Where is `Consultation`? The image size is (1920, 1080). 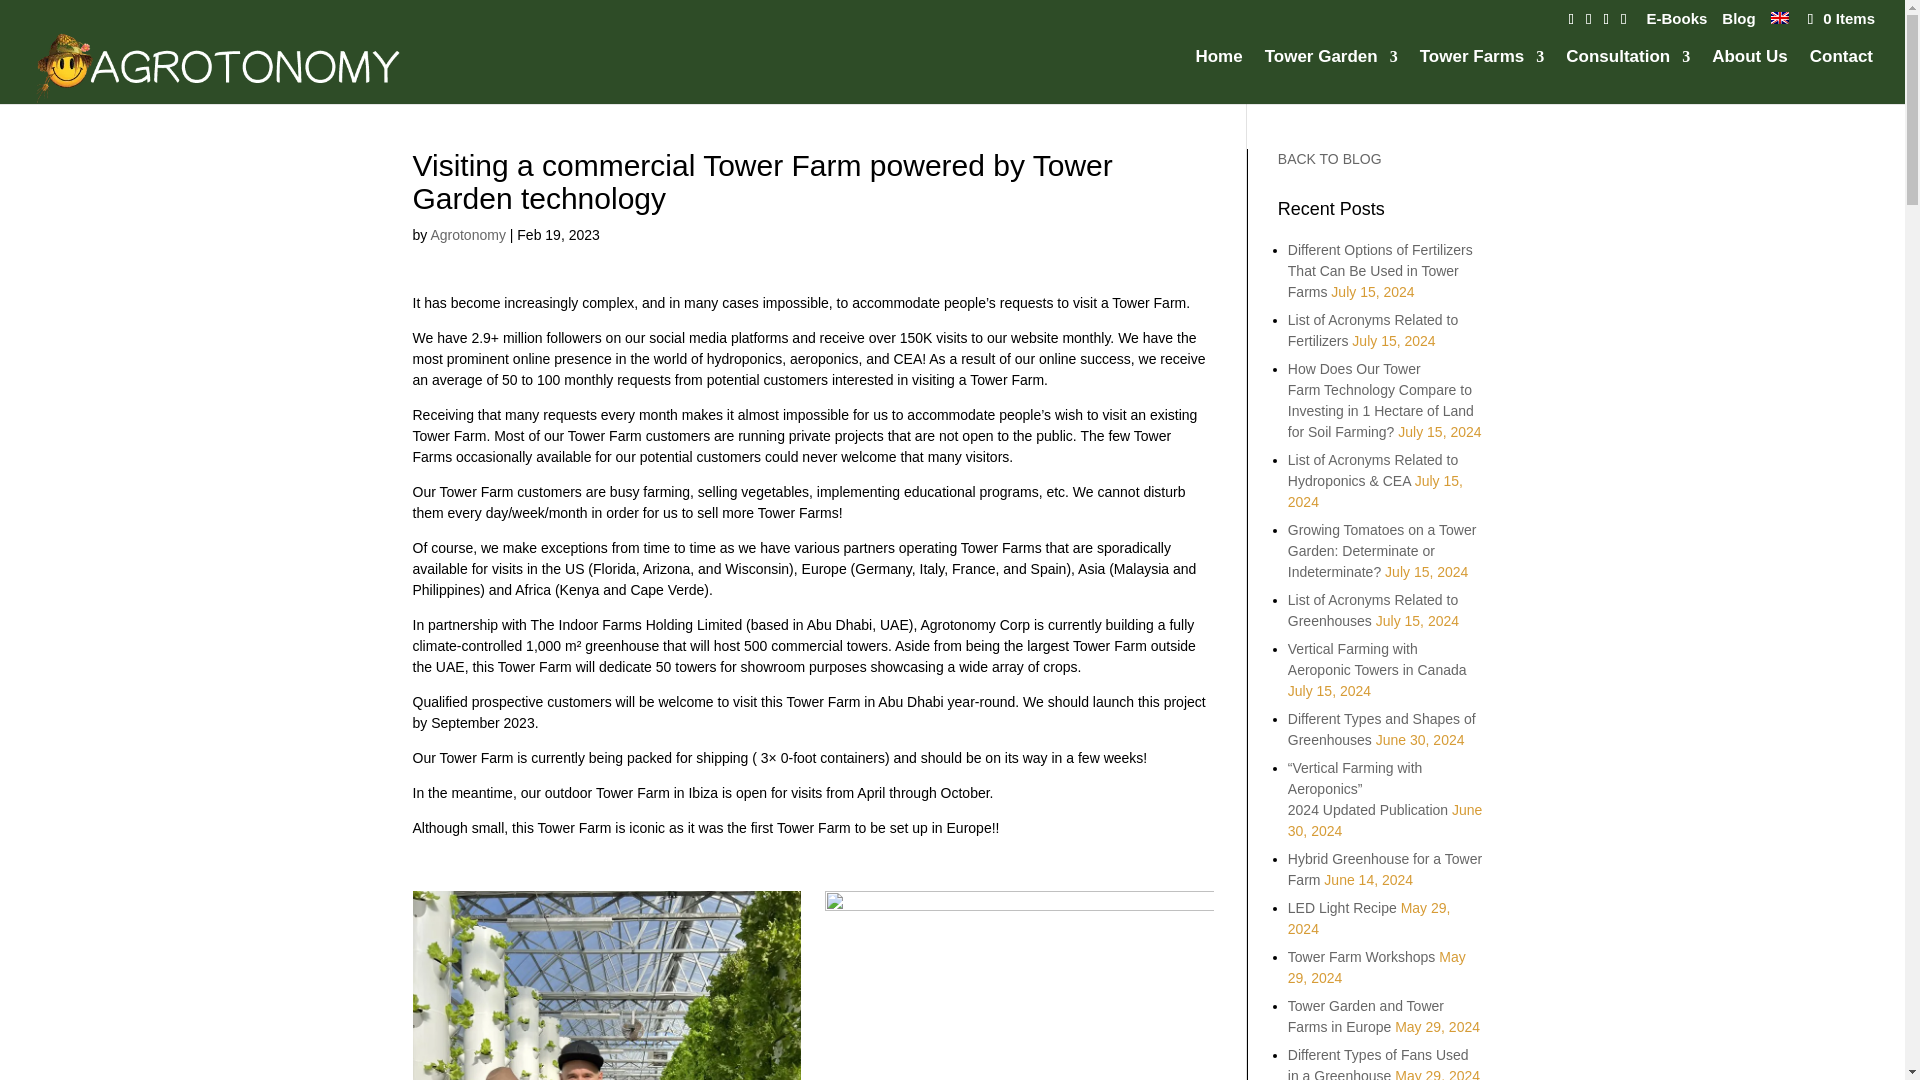 Consultation is located at coordinates (1628, 76).